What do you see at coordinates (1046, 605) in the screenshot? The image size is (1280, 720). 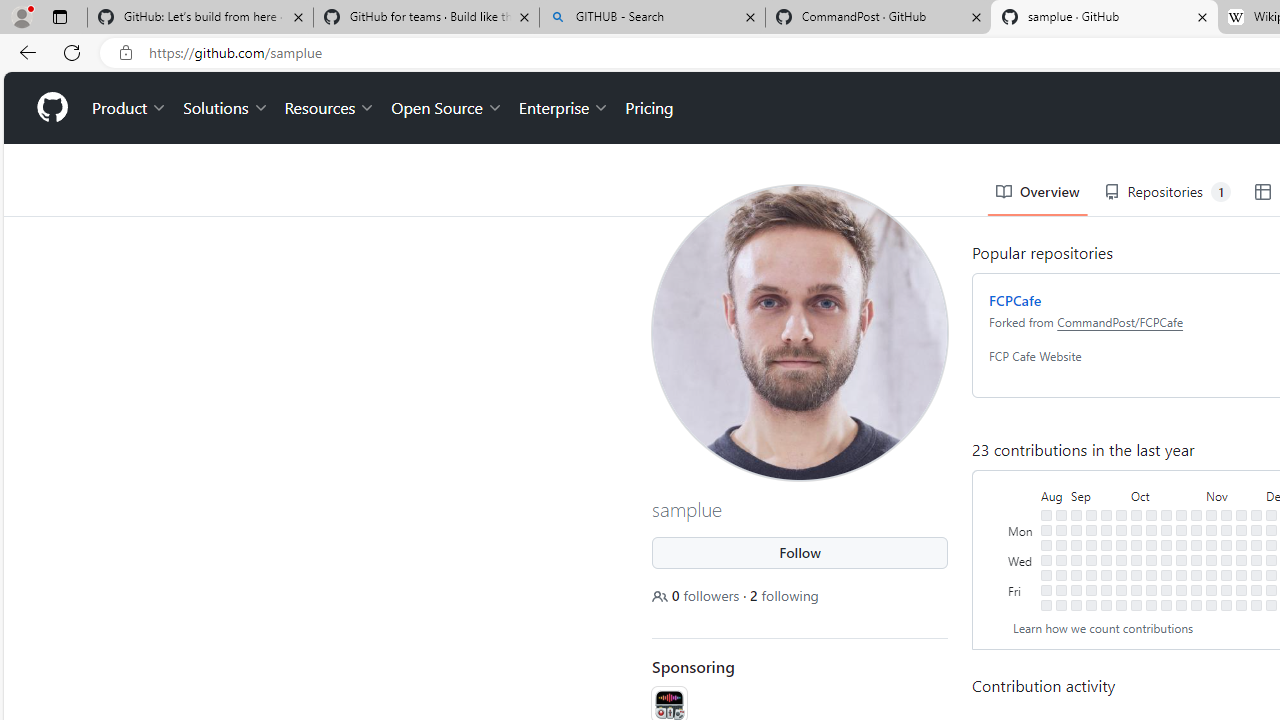 I see `No contributions on August 26th.` at bounding box center [1046, 605].